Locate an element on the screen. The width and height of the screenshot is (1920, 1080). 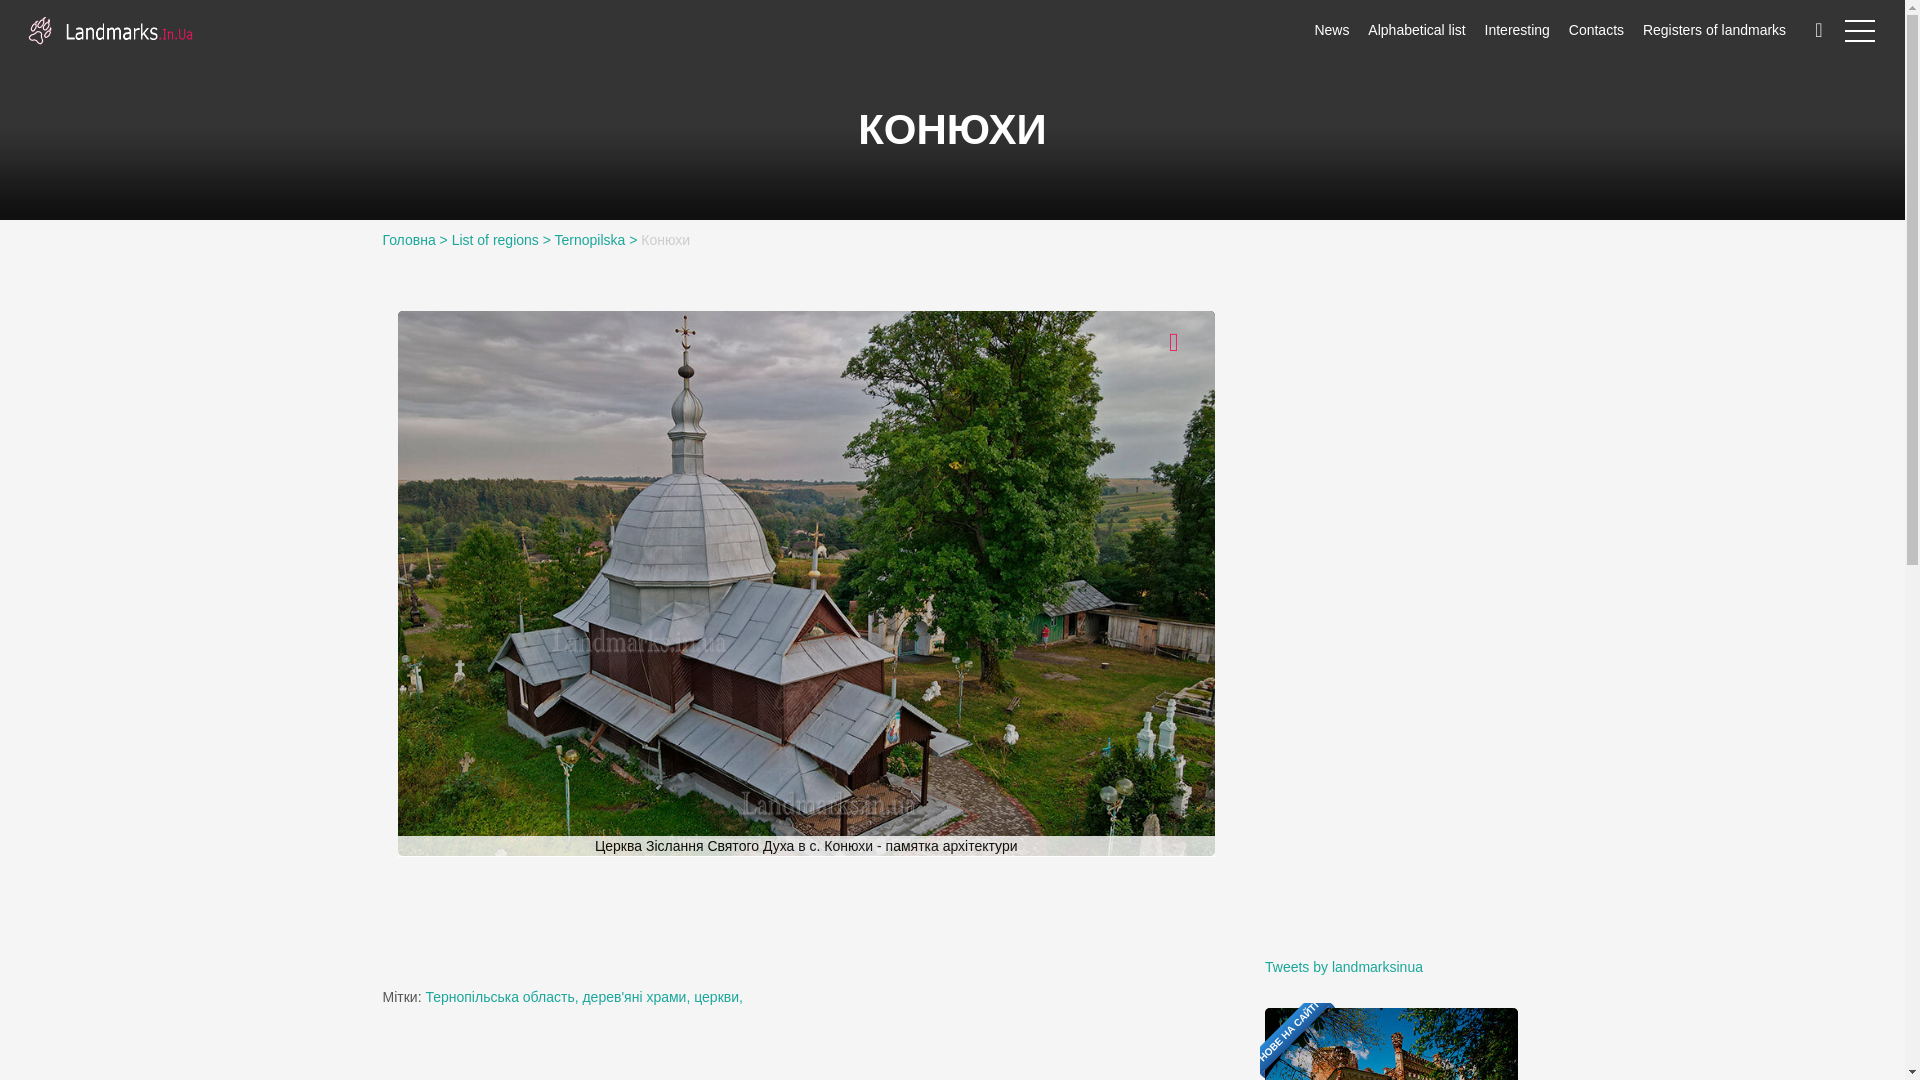
News is located at coordinates (1331, 29).